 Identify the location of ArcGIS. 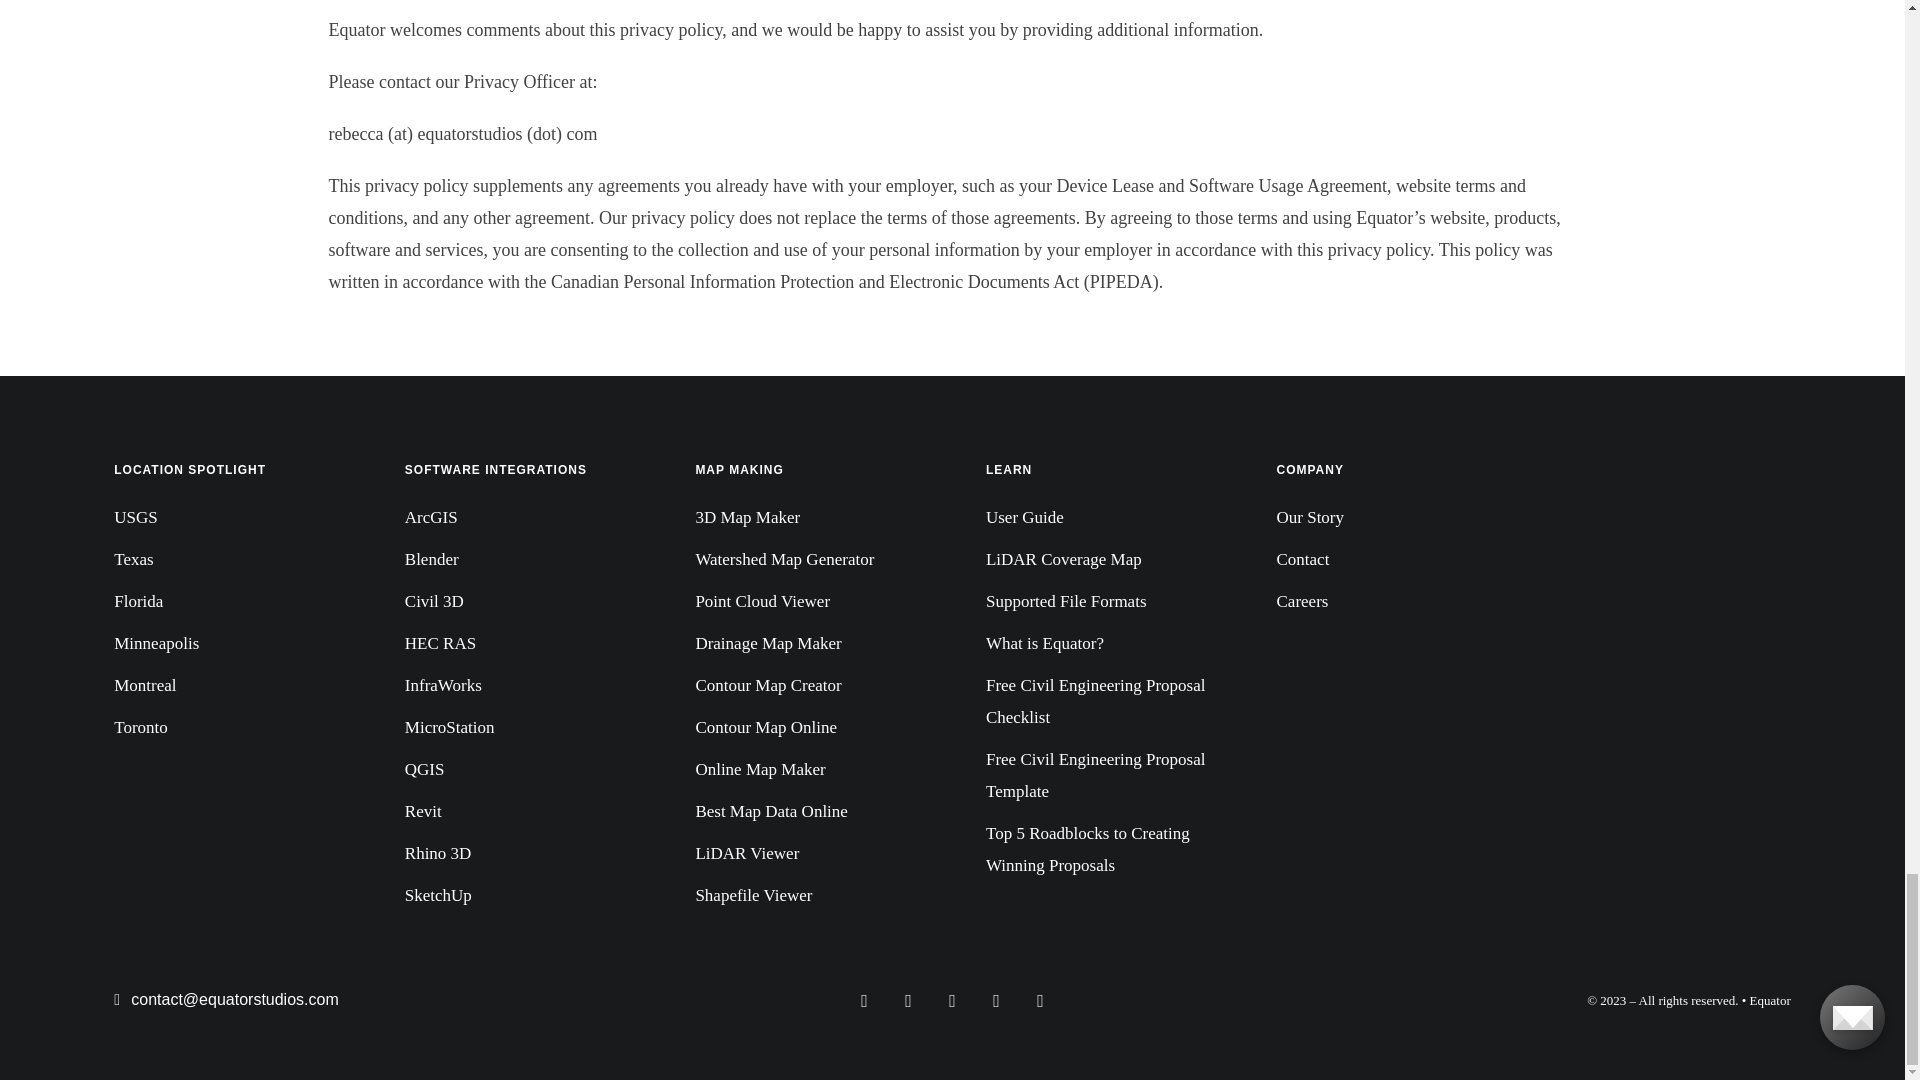
(517, 518).